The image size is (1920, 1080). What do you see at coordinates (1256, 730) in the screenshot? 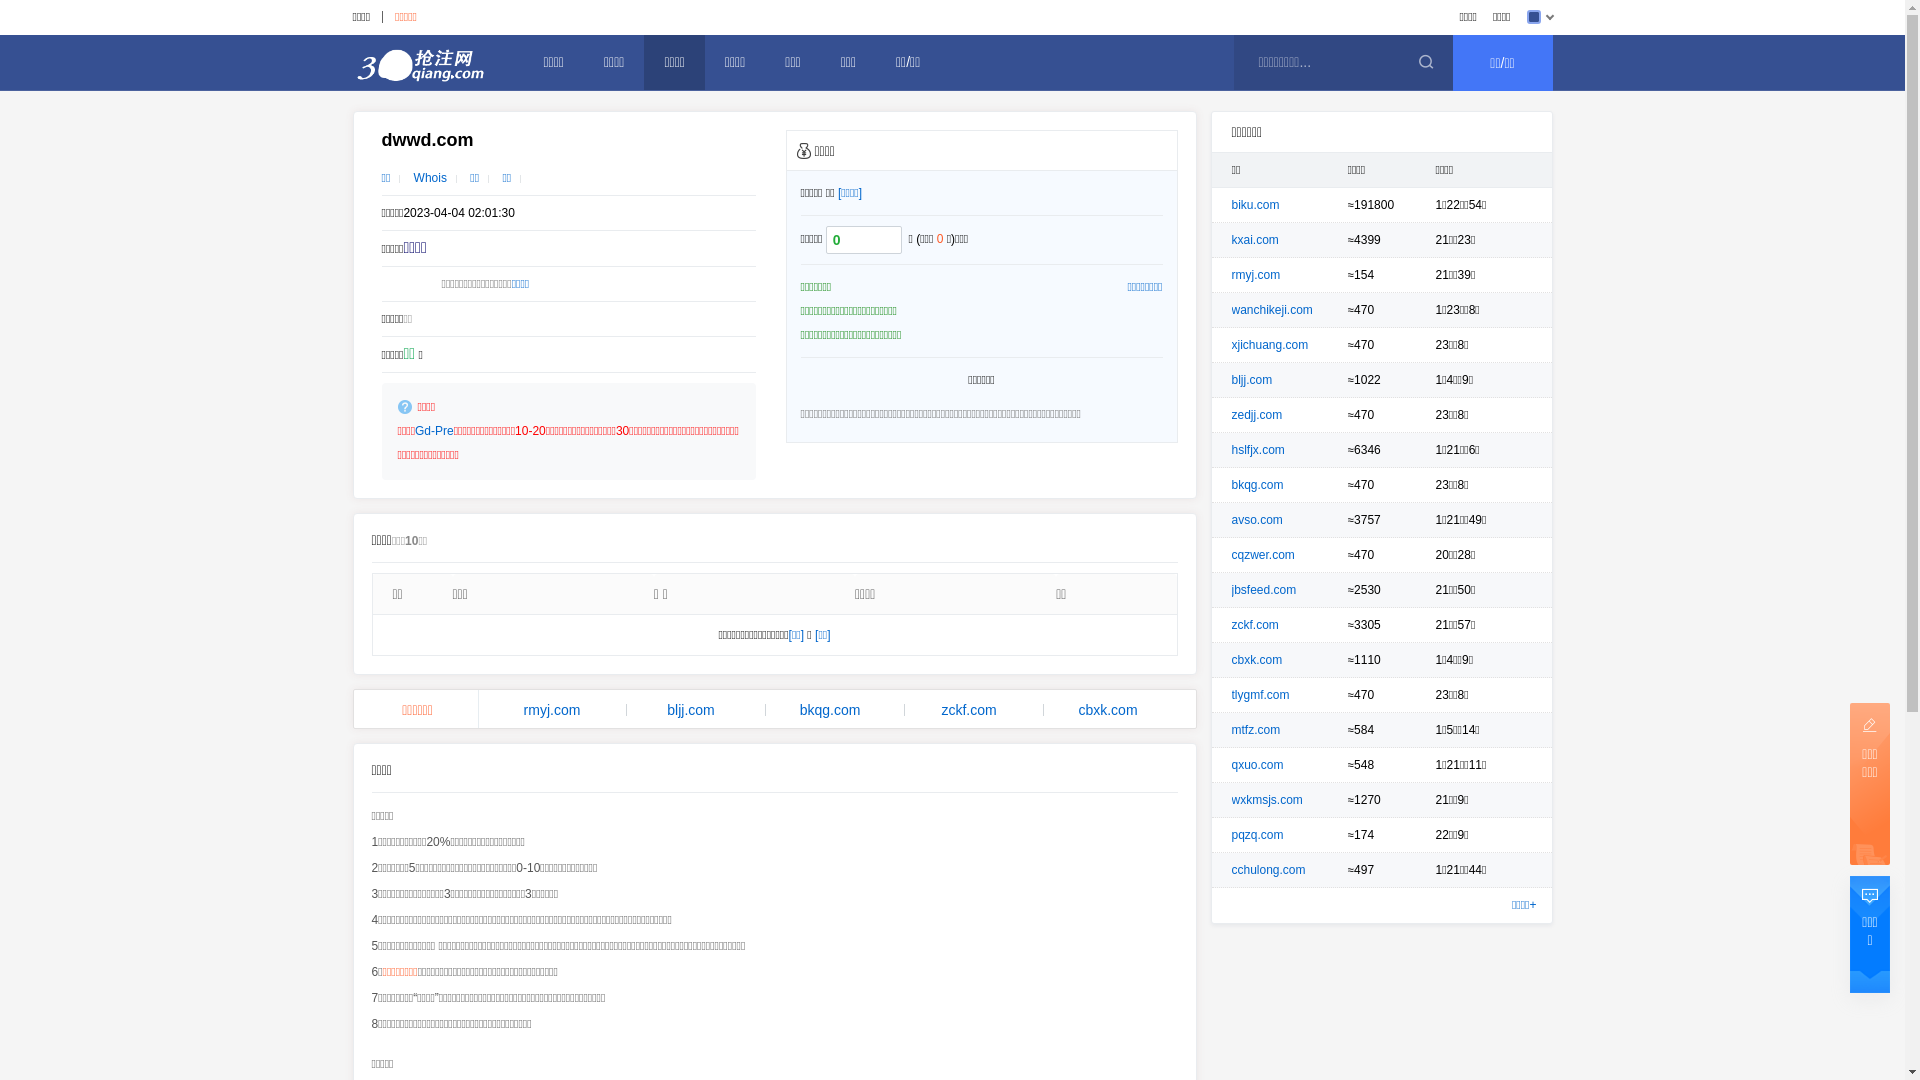
I see `mtfz.com` at bounding box center [1256, 730].